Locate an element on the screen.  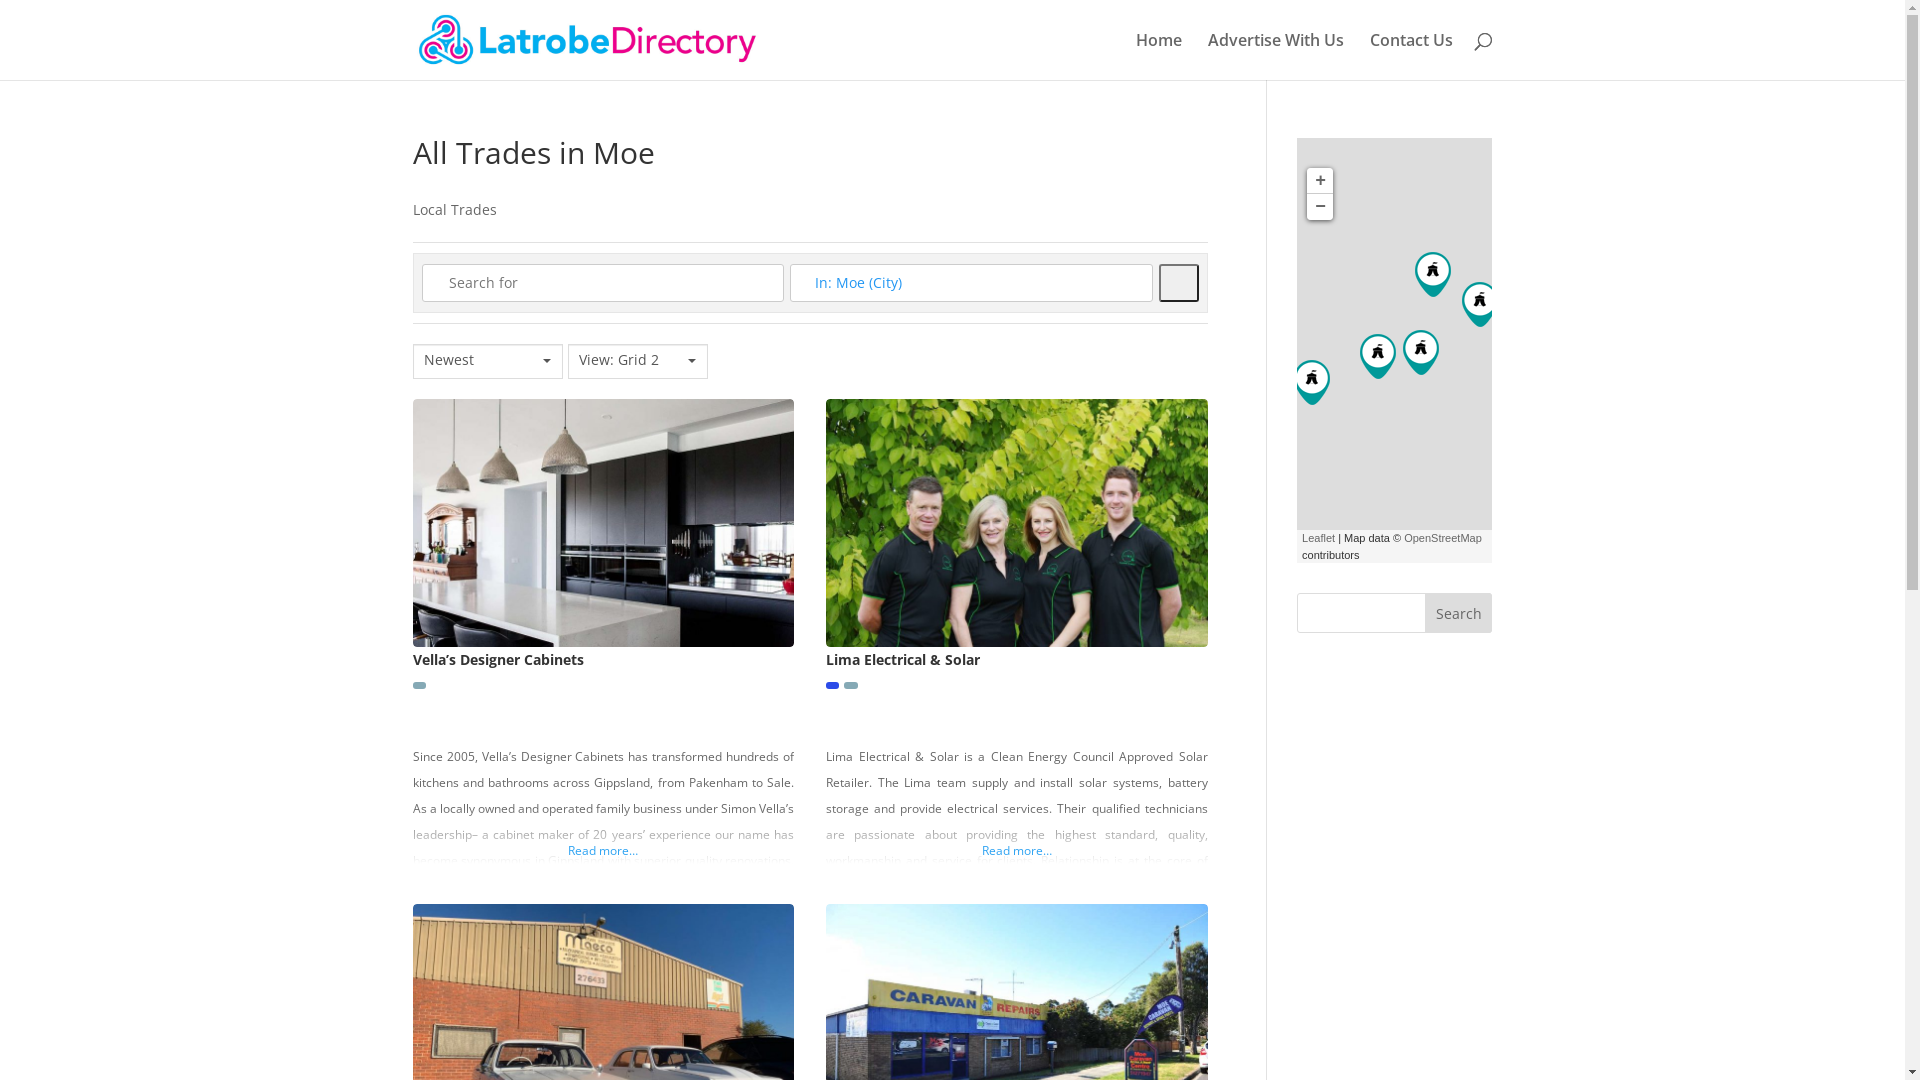
Contact Us is located at coordinates (1412, 56).